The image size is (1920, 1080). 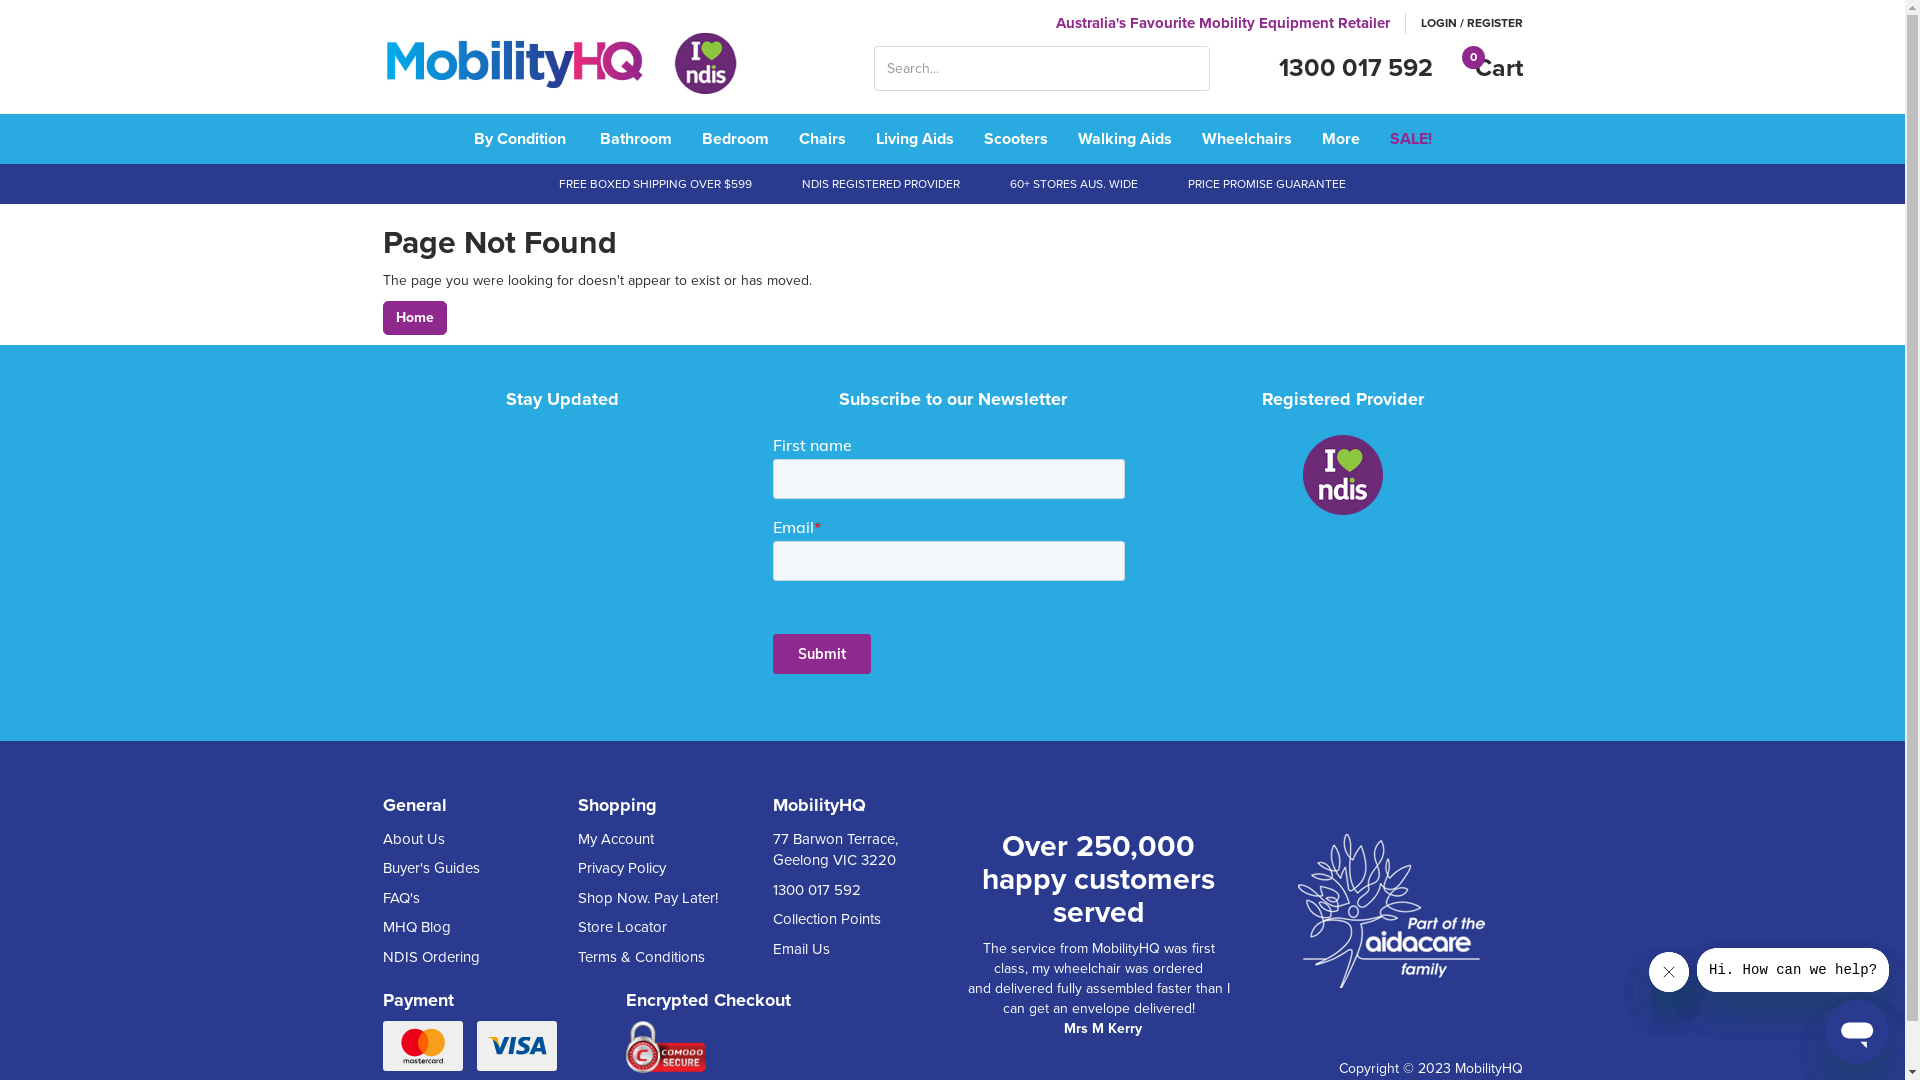 What do you see at coordinates (848, 950) in the screenshot?
I see `Email Us` at bounding box center [848, 950].